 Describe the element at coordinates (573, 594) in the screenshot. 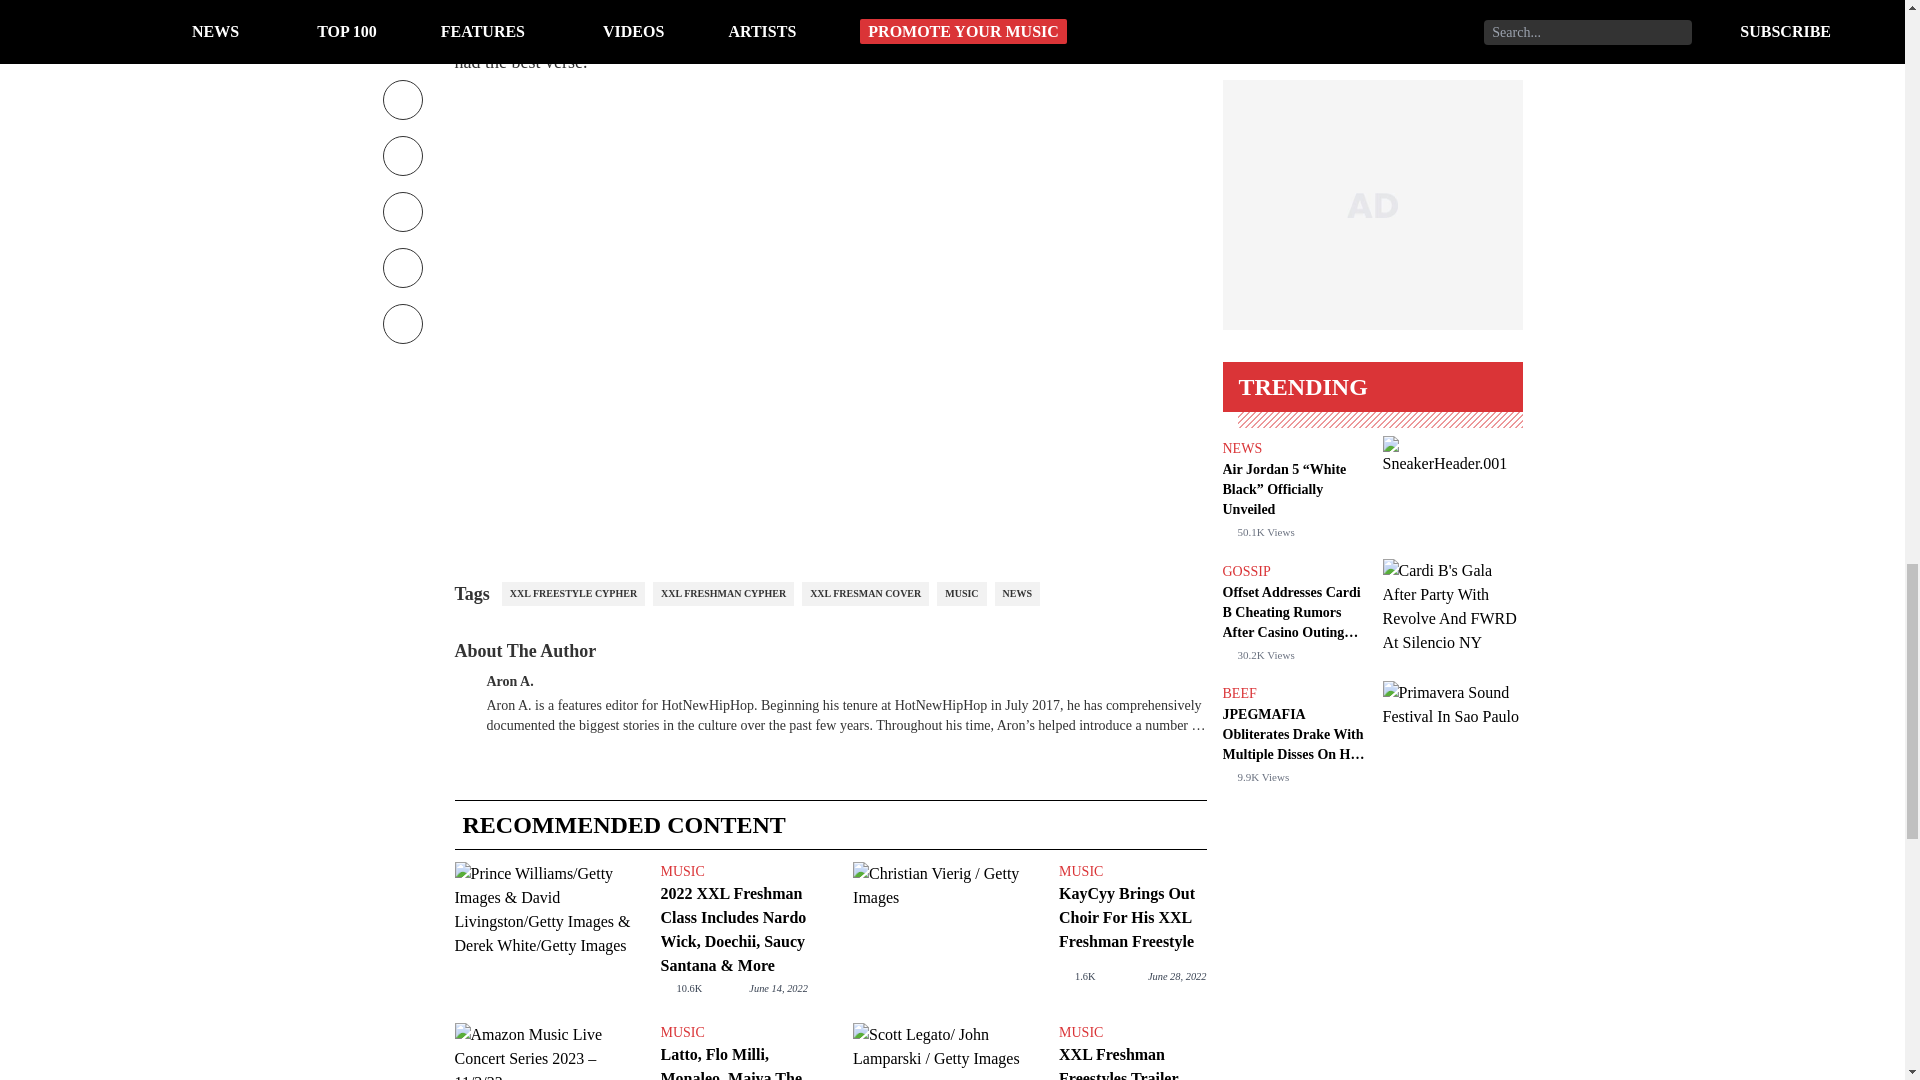

I see `XXL FREESTYLE CYPHER` at that location.